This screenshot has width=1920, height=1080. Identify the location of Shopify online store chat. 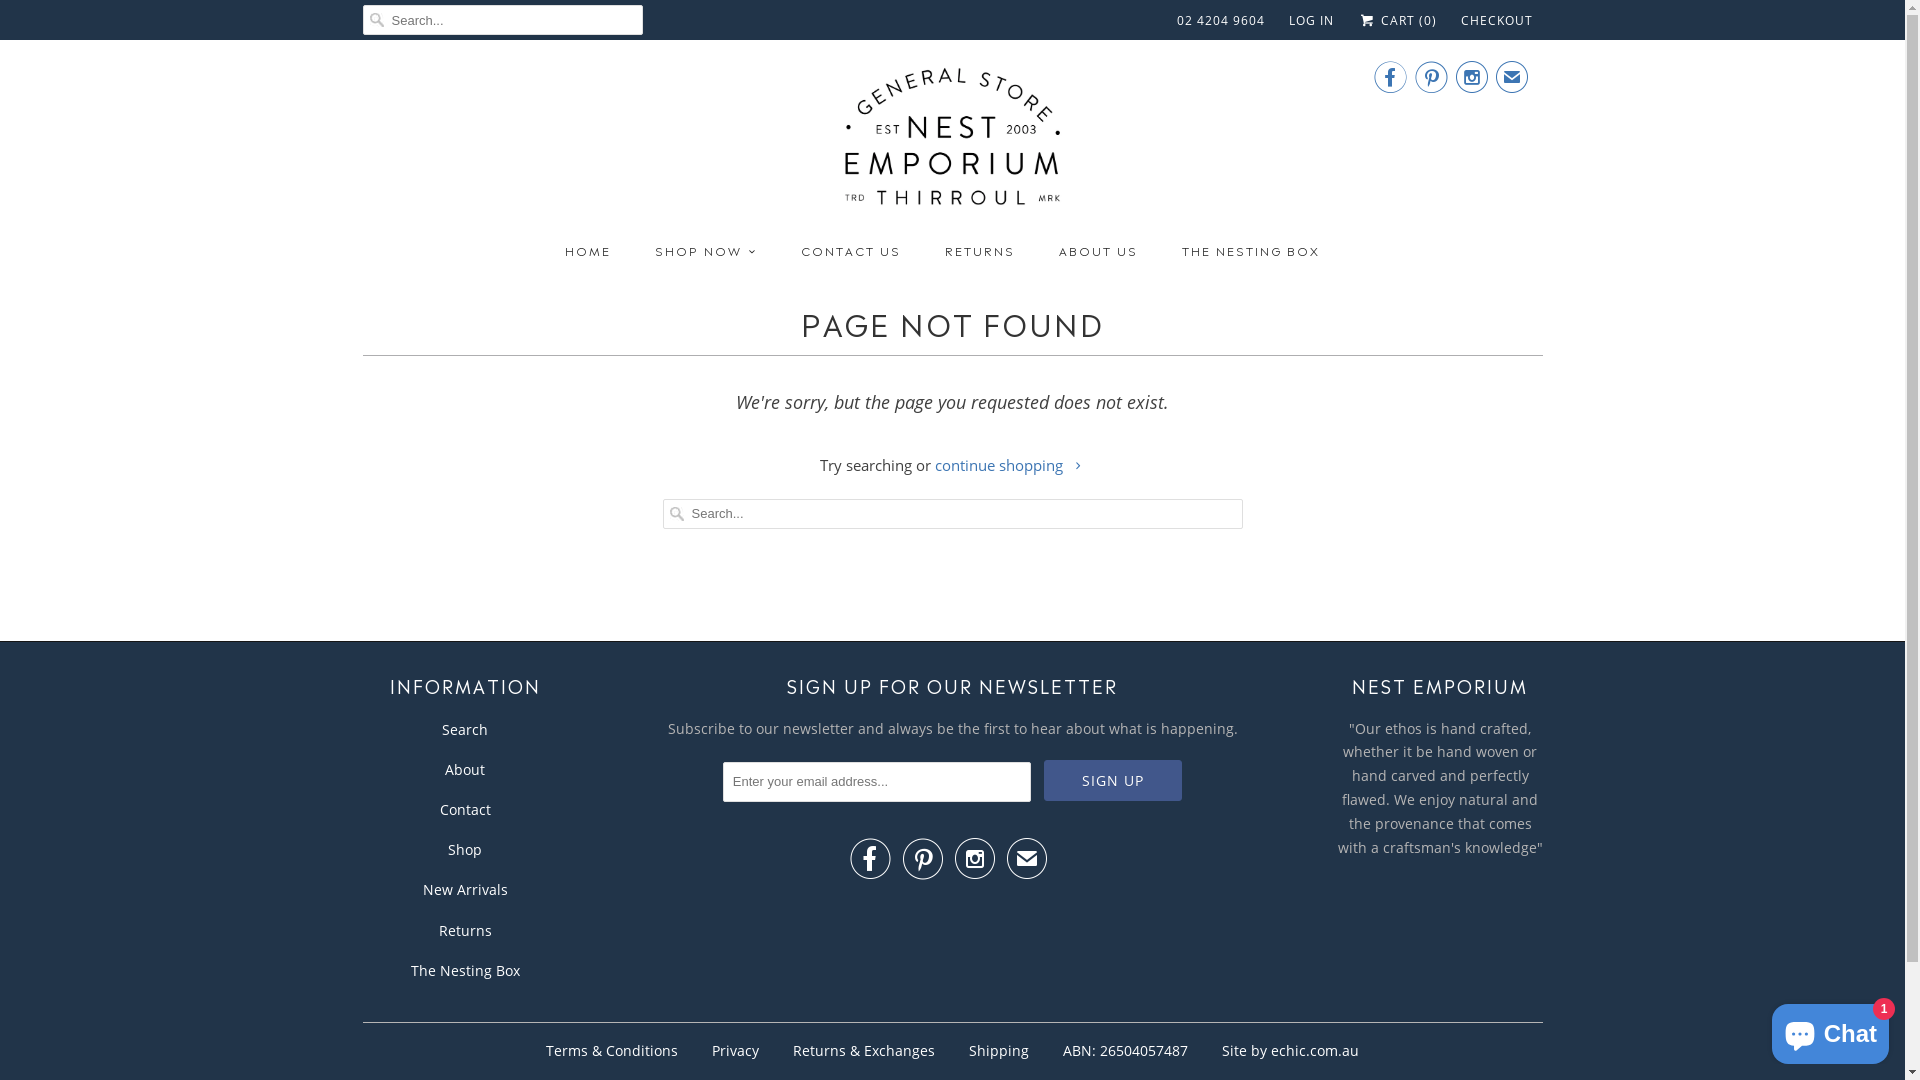
(1830, 1030).